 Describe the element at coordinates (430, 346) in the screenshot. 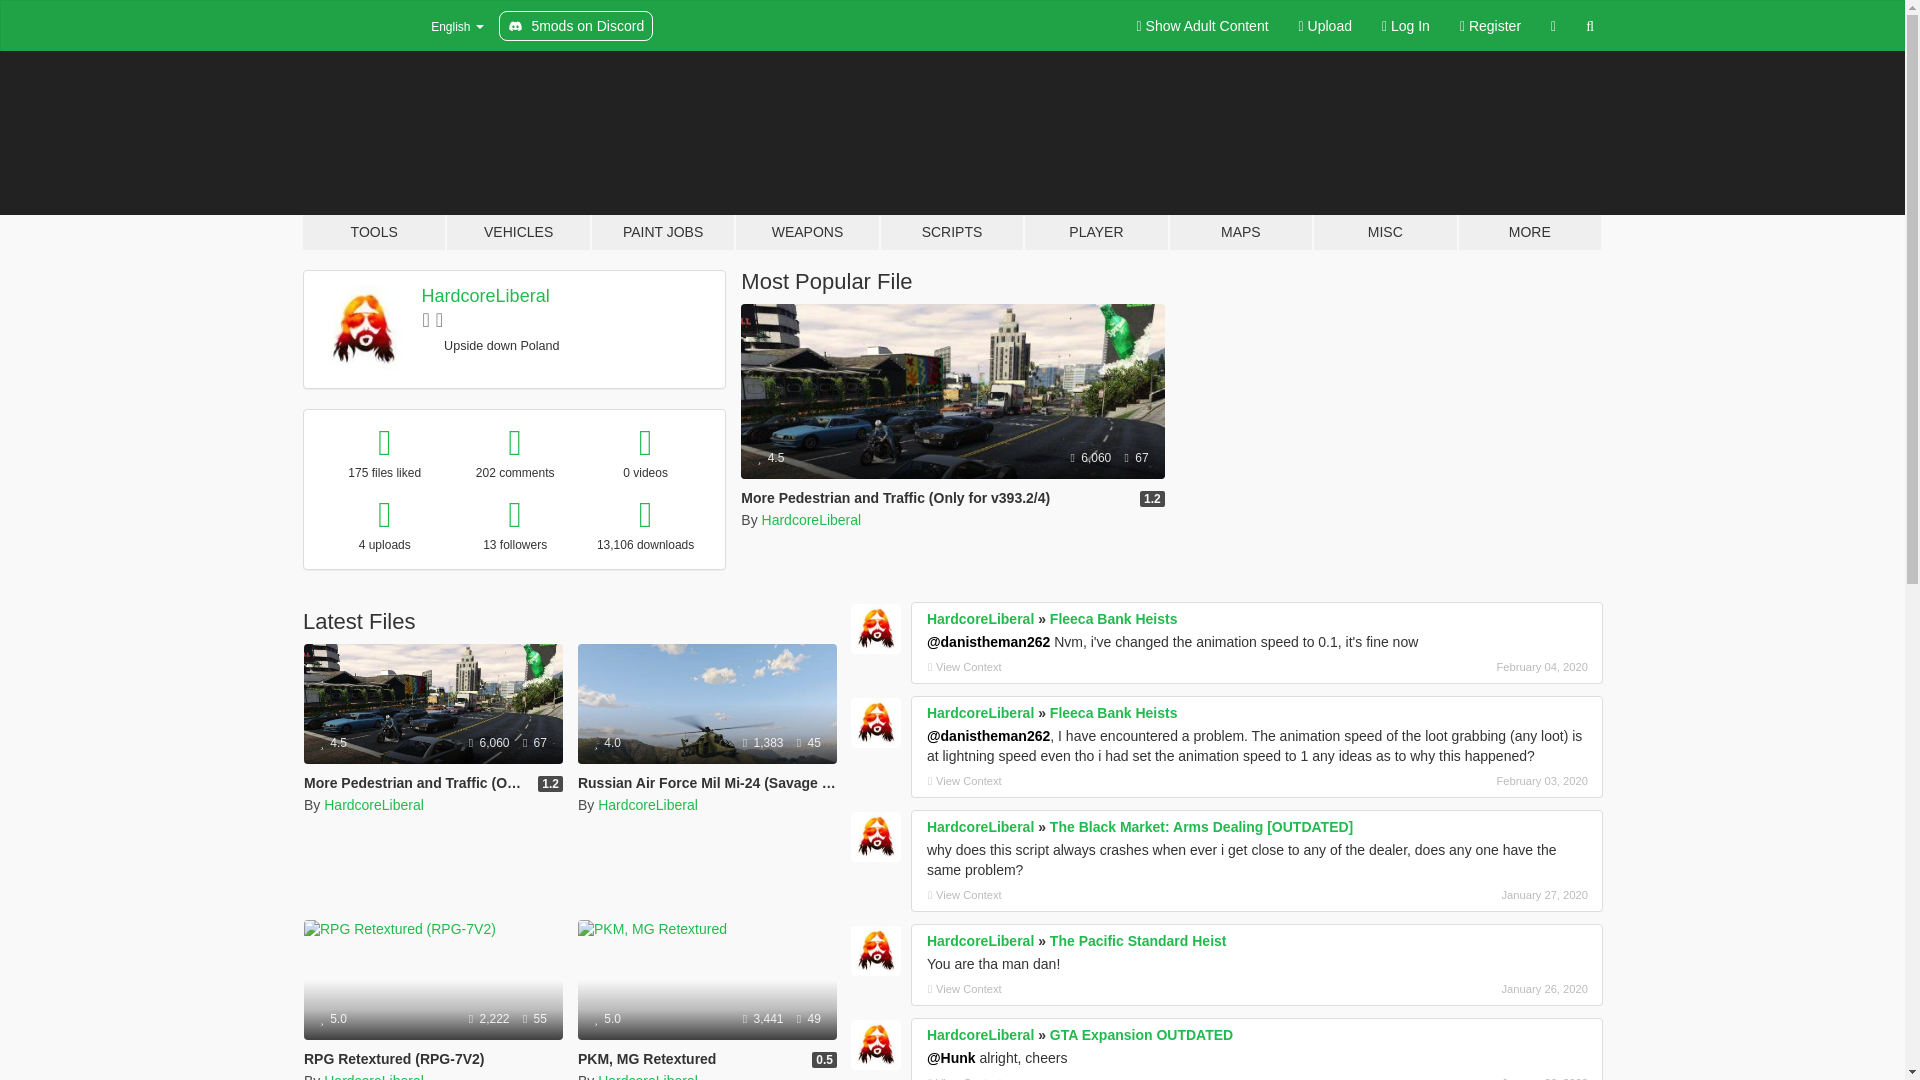

I see `Indonesia` at that location.